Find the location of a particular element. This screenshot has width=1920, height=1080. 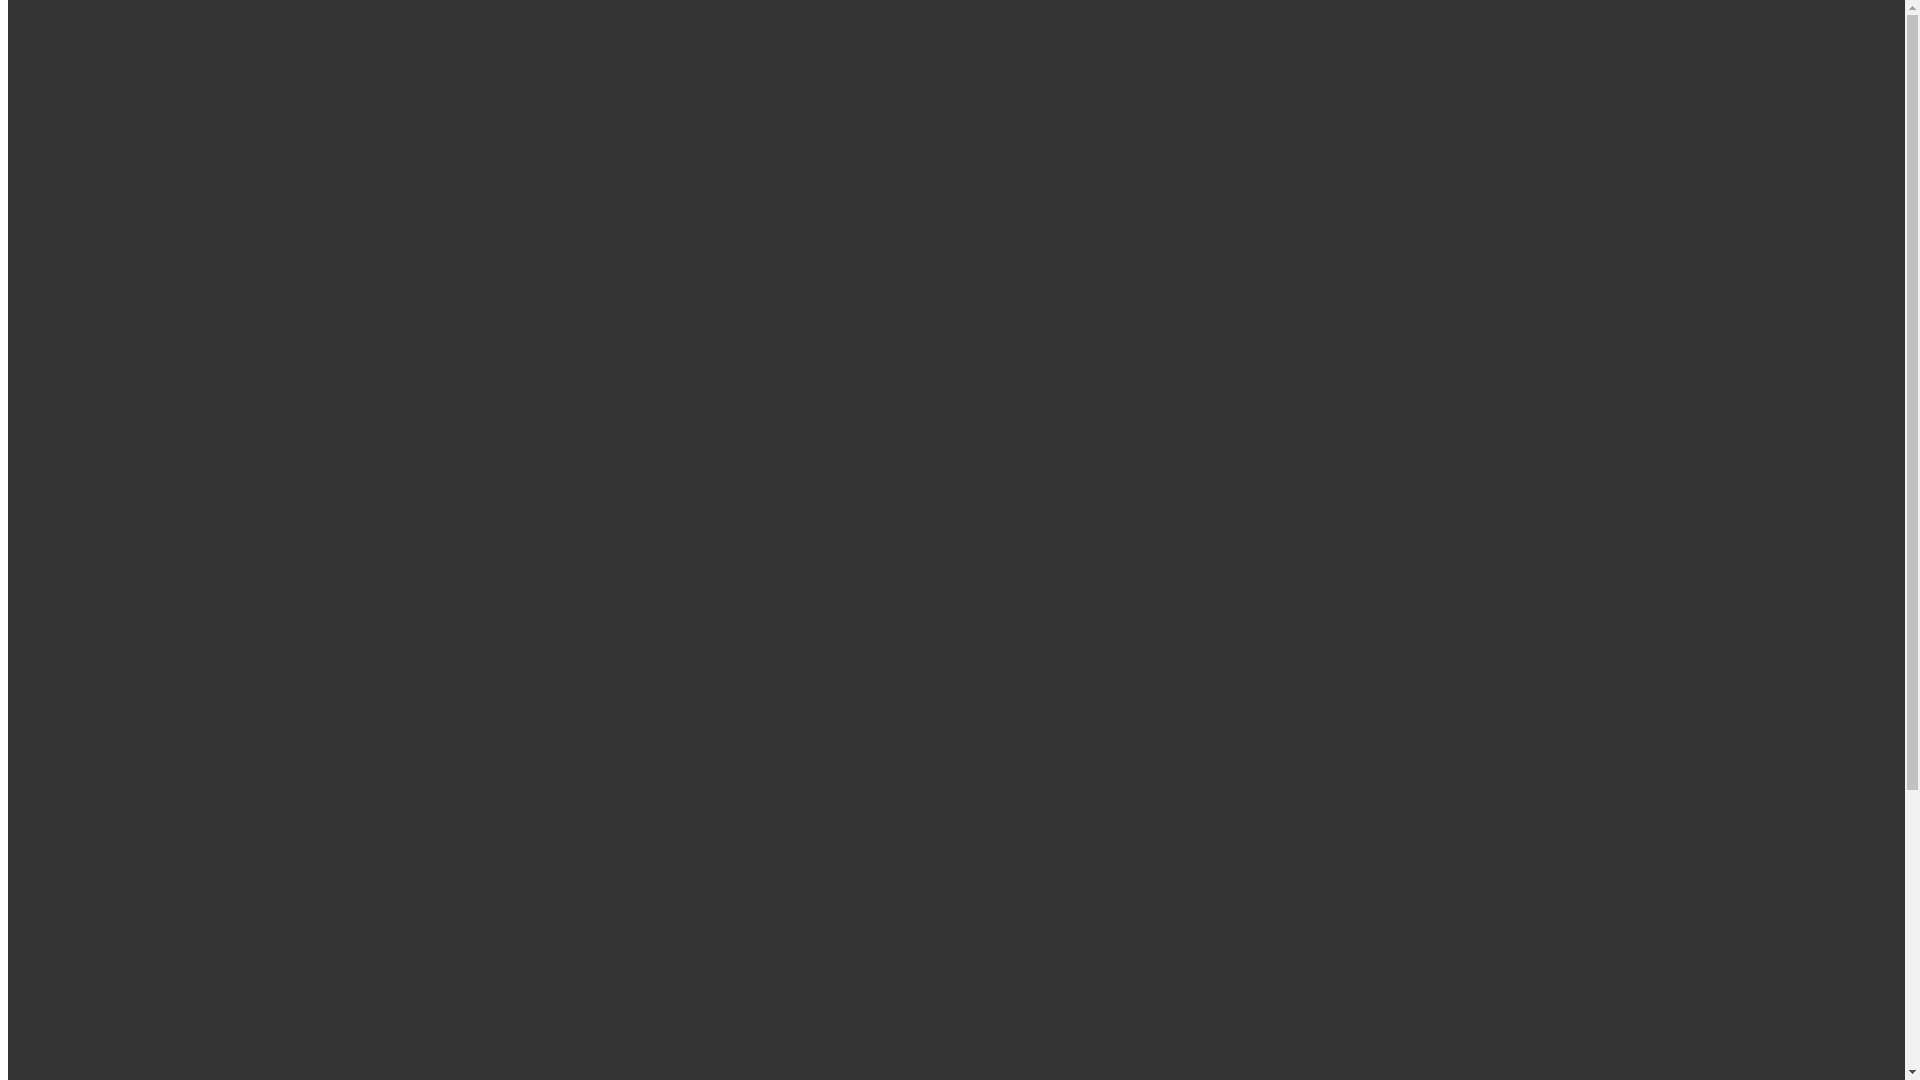

Business opportunities at other institutes is located at coordinates (218, 396).